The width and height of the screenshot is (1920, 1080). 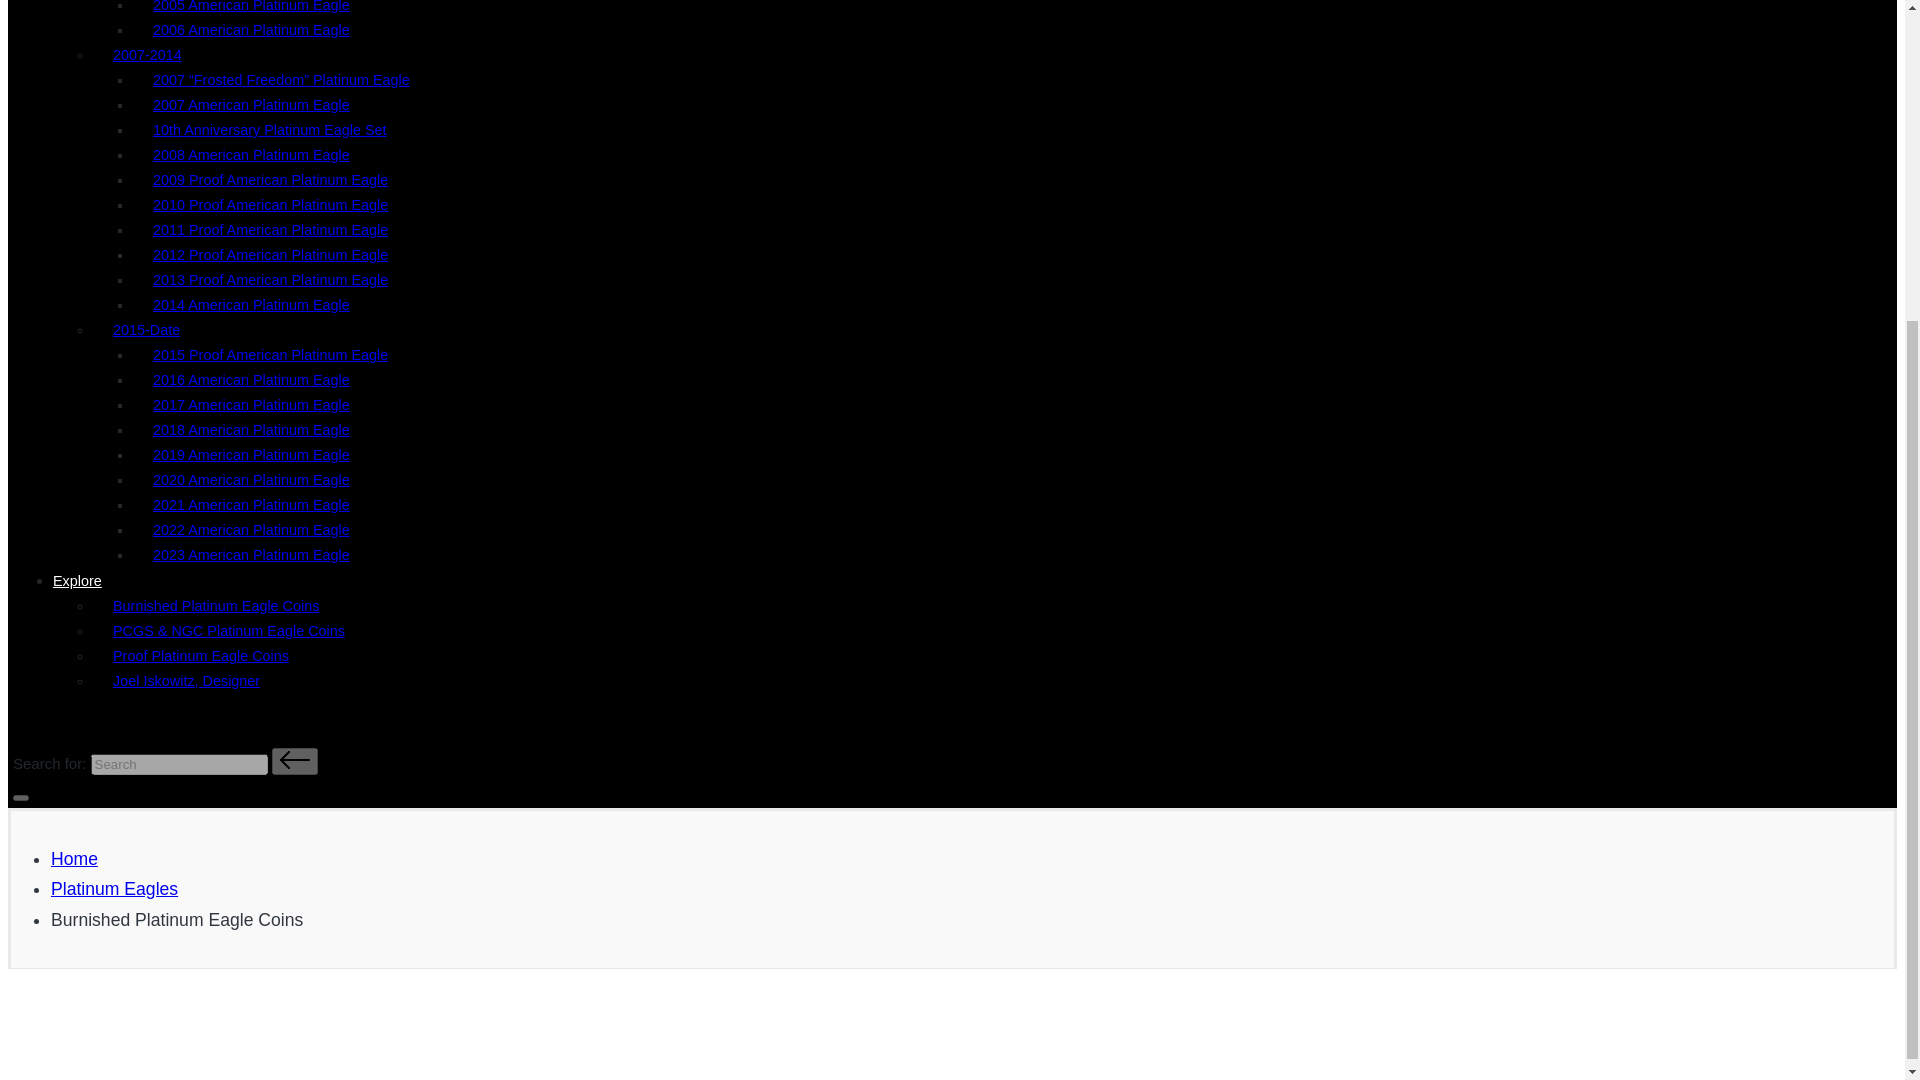 What do you see at coordinates (256, 455) in the screenshot?
I see `2019 American Platinum Eagle` at bounding box center [256, 455].